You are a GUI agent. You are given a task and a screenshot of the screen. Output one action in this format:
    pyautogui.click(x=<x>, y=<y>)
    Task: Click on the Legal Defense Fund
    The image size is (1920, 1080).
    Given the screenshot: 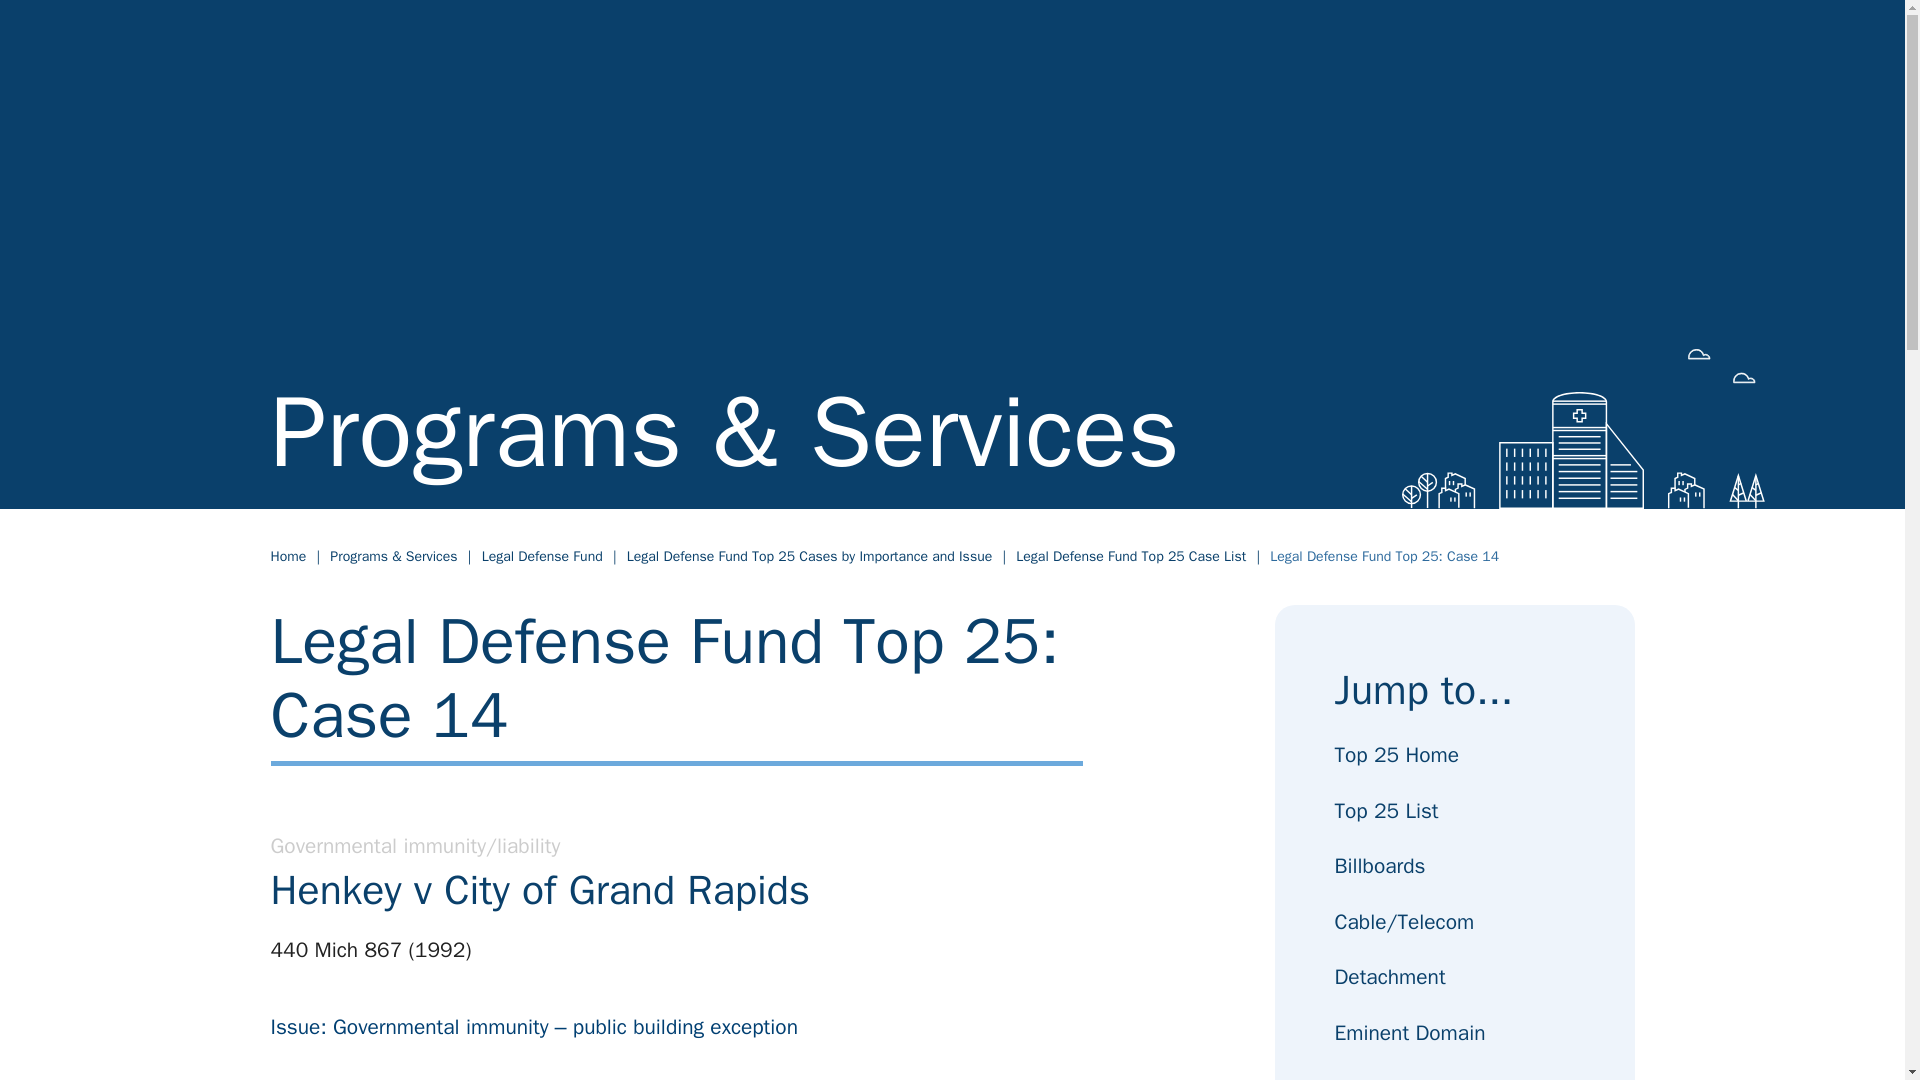 What is the action you would take?
    pyautogui.click(x=542, y=556)
    